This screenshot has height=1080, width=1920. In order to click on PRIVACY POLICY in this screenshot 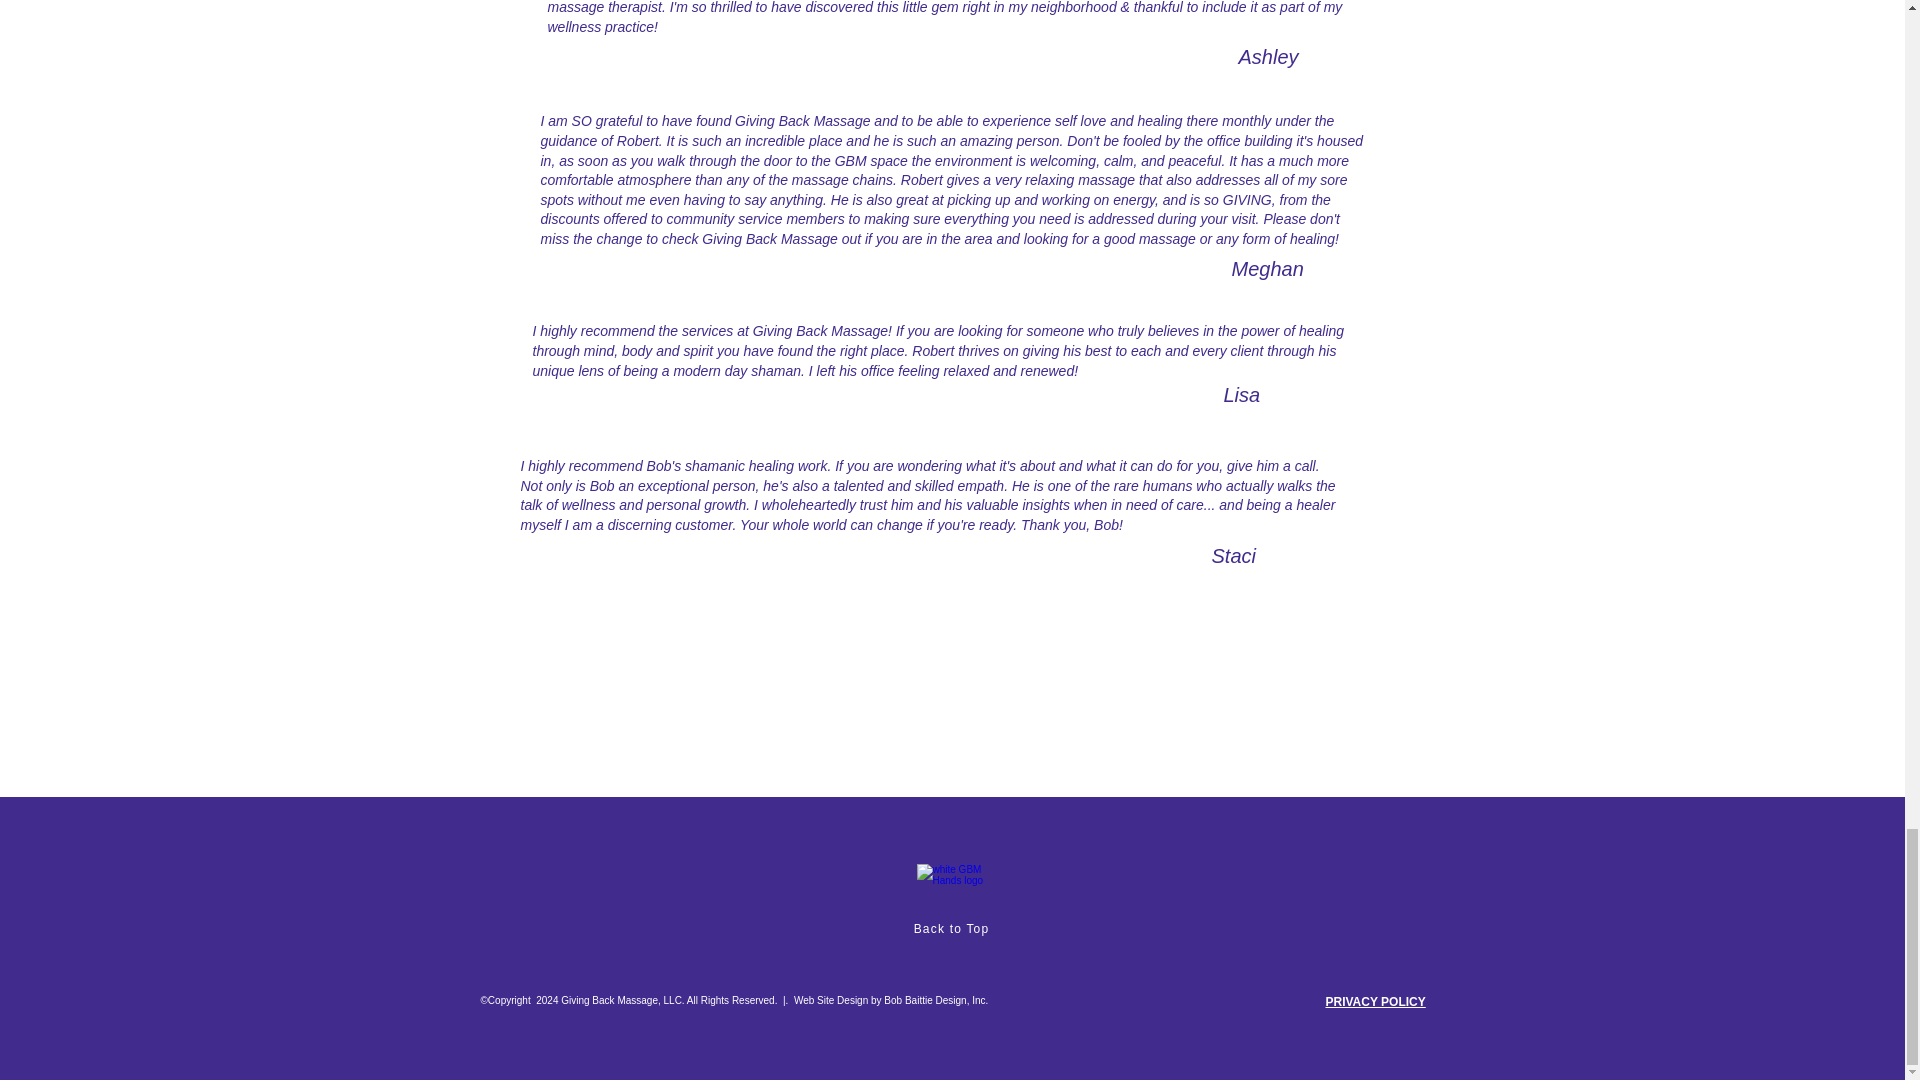, I will do `click(1376, 1001)`.